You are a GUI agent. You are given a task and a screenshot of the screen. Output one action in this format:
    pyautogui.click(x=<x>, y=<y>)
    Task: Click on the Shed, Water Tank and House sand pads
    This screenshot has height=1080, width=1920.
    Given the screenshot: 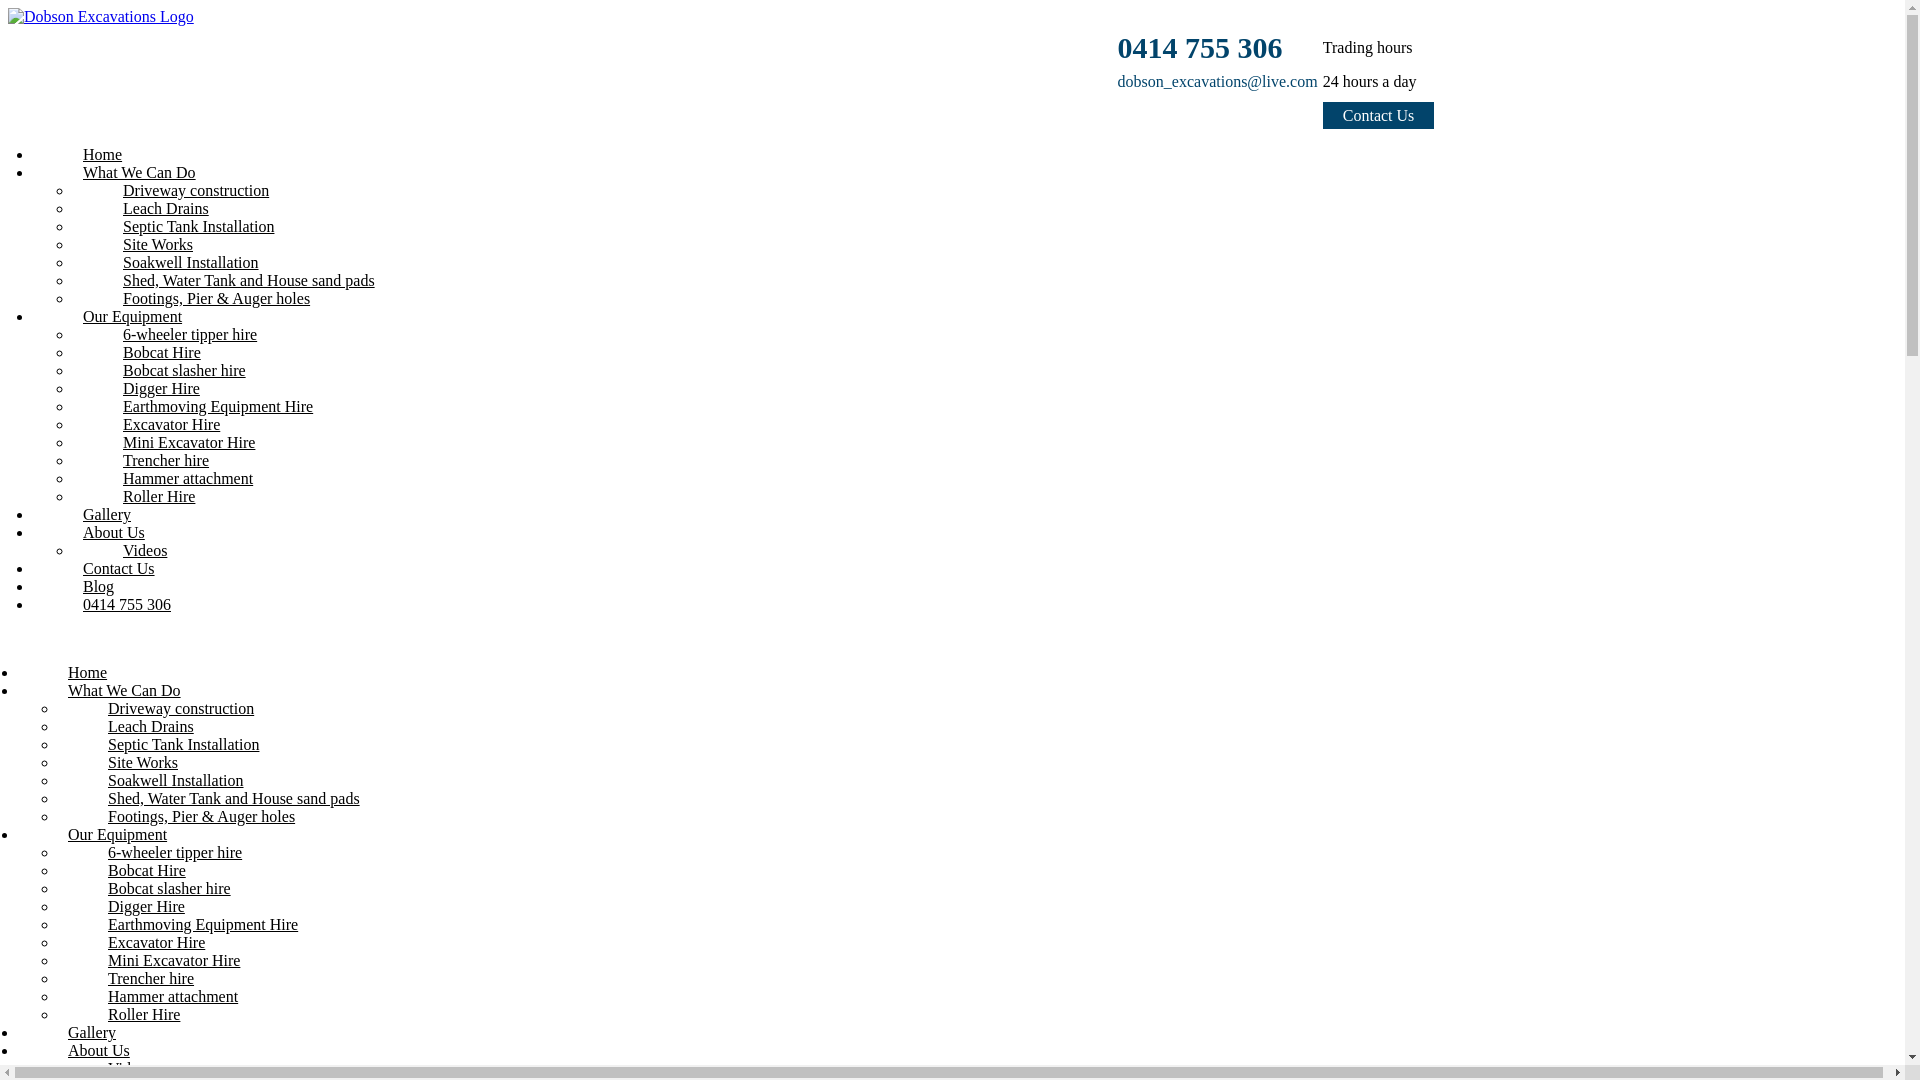 What is the action you would take?
    pyautogui.click(x=226, y=788)
    